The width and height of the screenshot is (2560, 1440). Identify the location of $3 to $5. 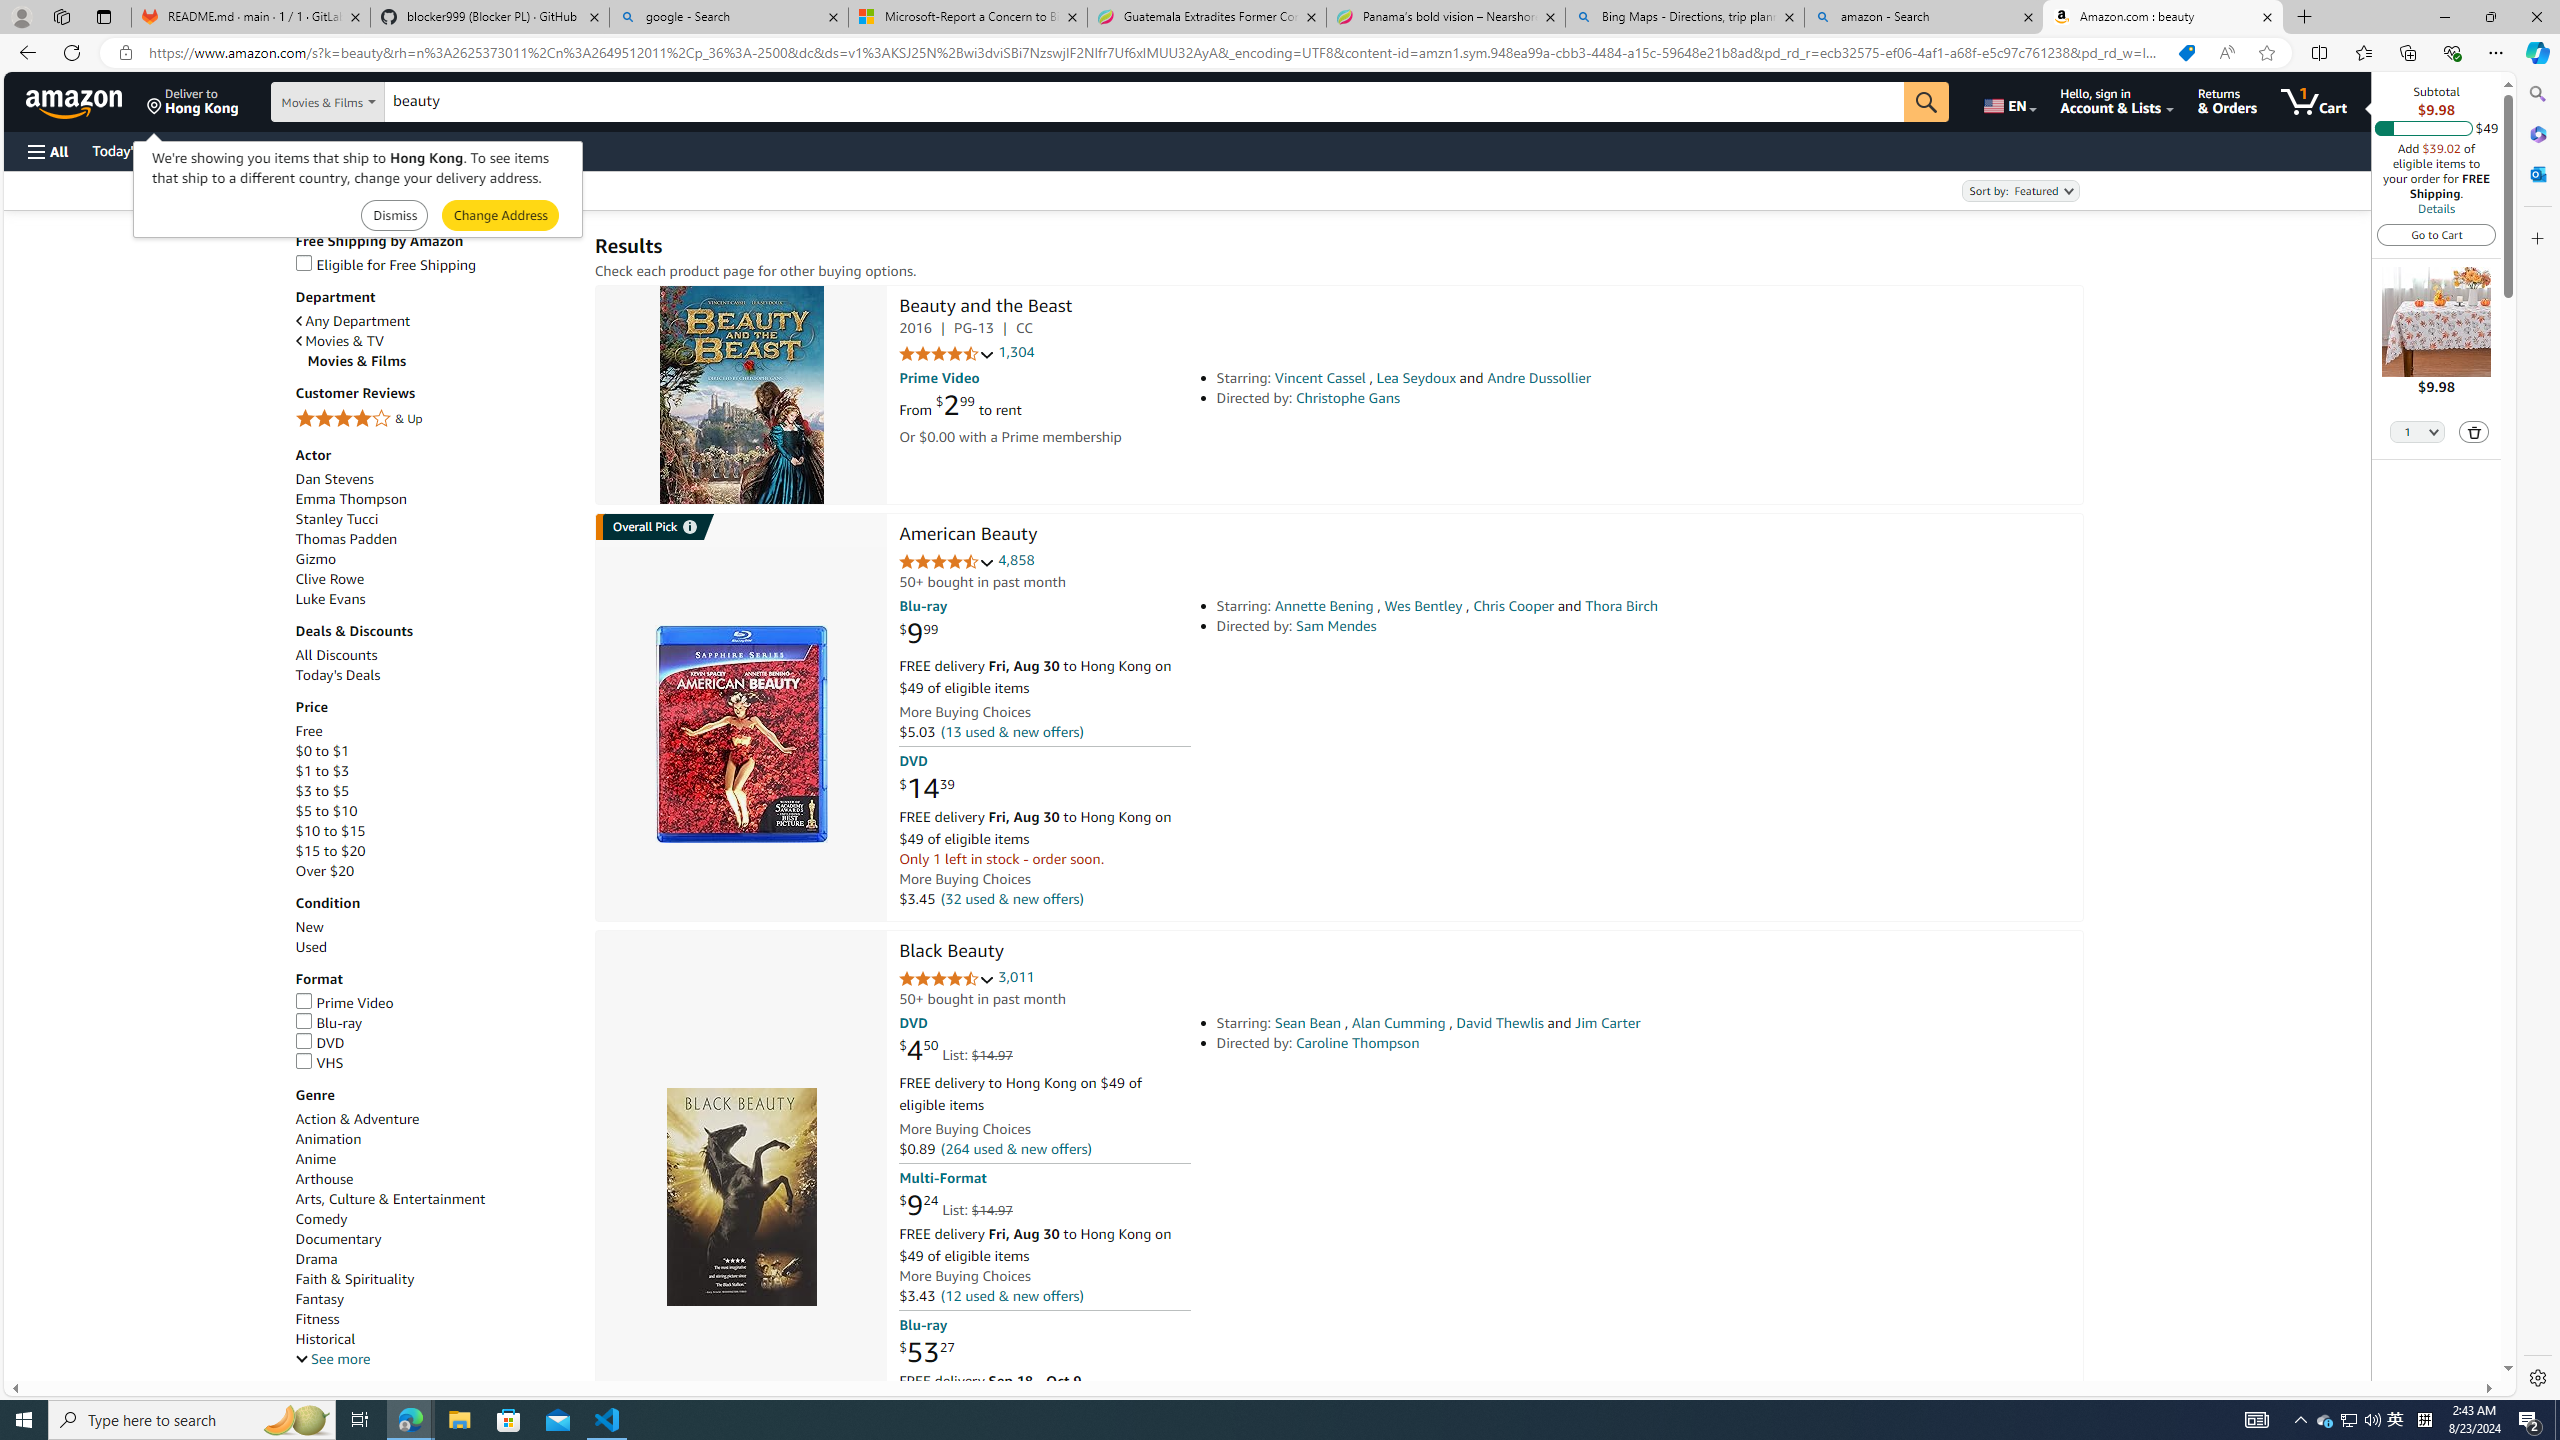
(322, 790).